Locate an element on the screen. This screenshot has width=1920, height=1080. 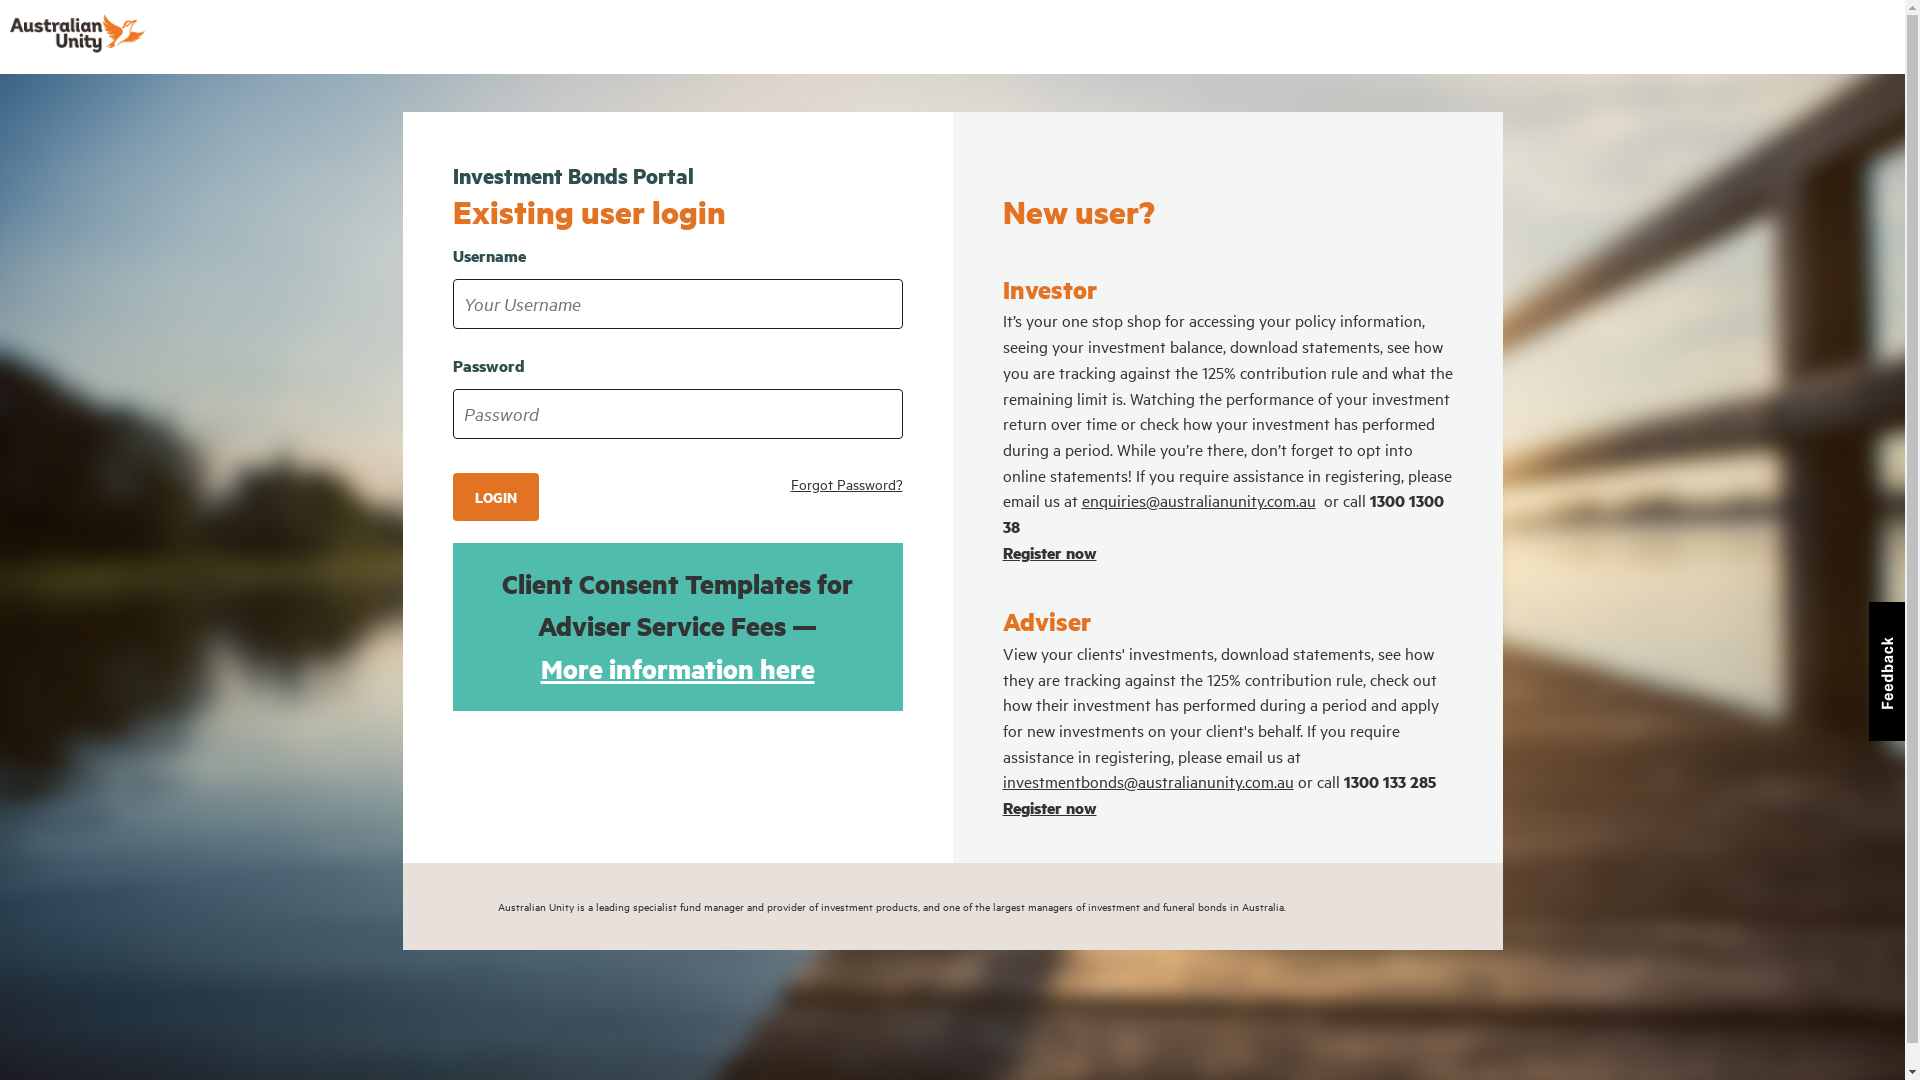
More information here is located at coordinates (677, 669).